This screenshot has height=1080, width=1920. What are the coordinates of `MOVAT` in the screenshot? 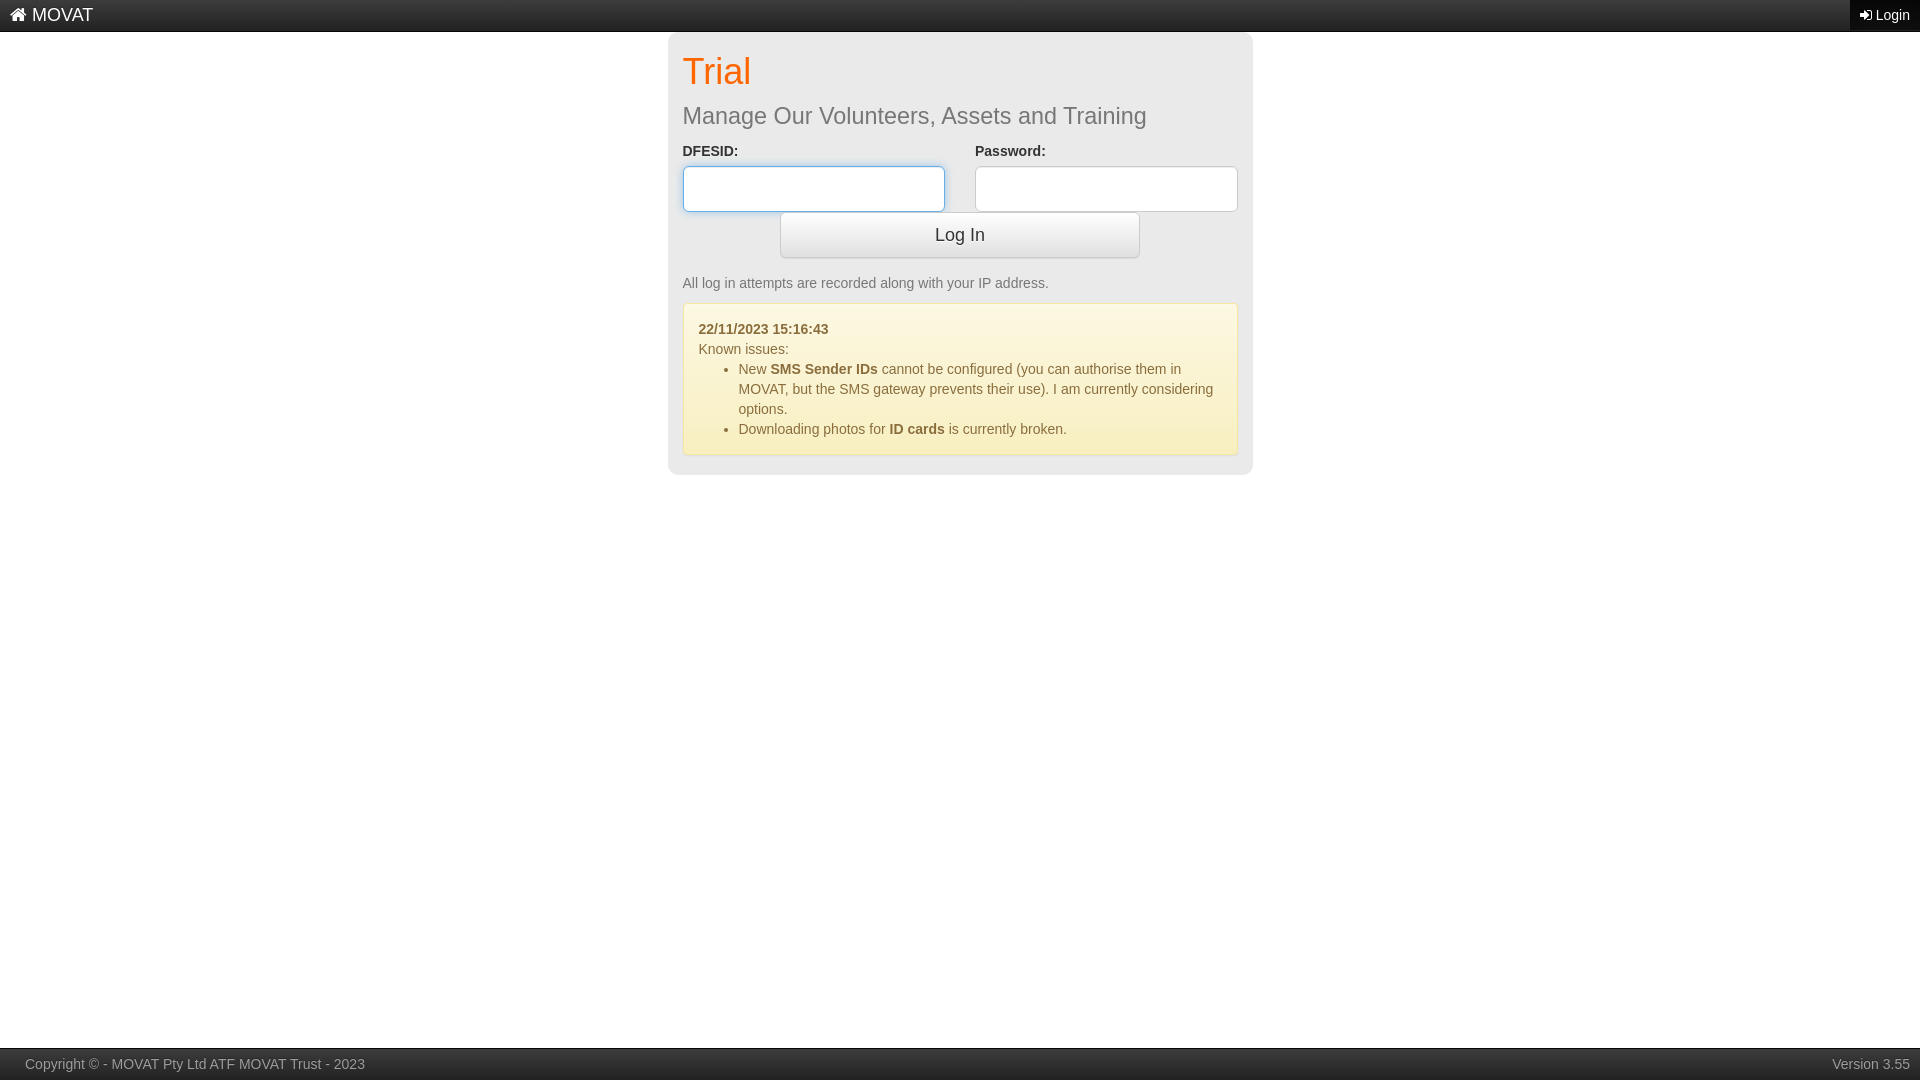 It's located at (52, 15).